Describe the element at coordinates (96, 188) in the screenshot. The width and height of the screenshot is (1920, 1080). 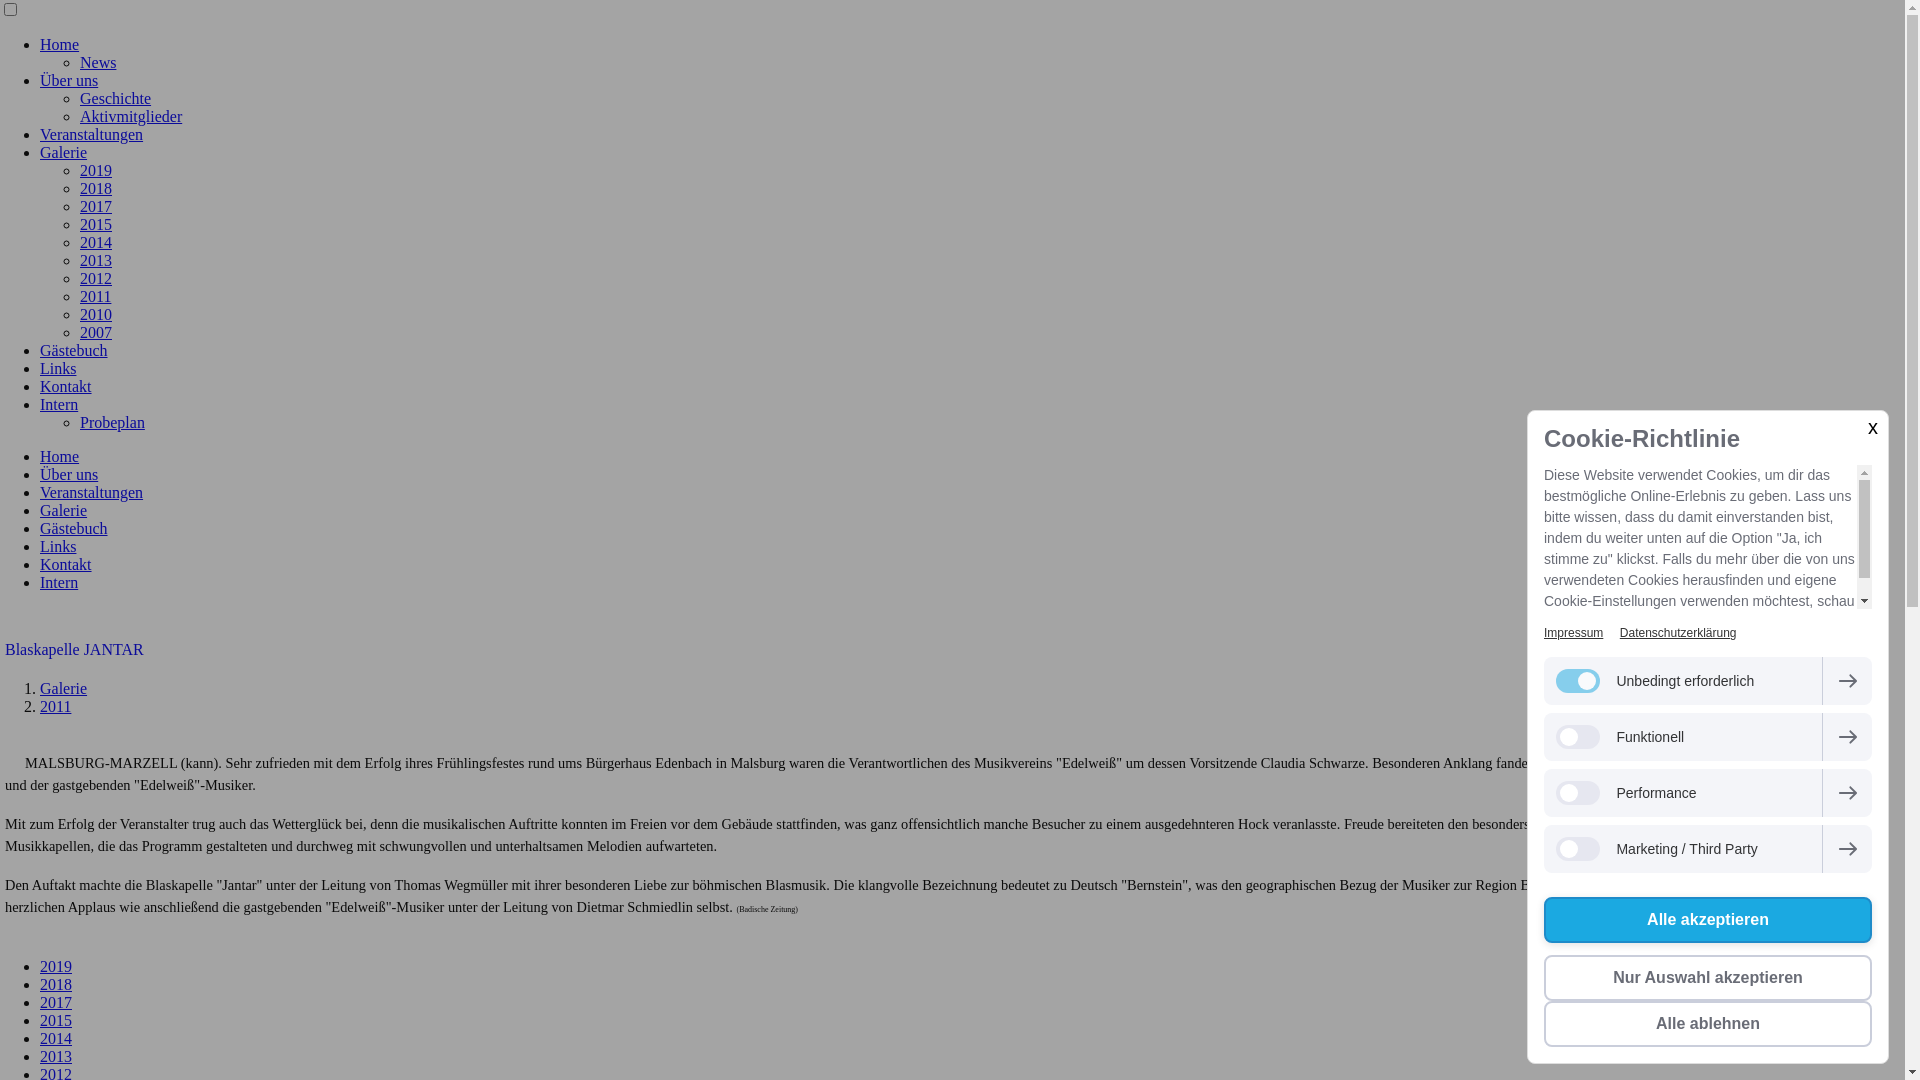
I see `2018` at that location.